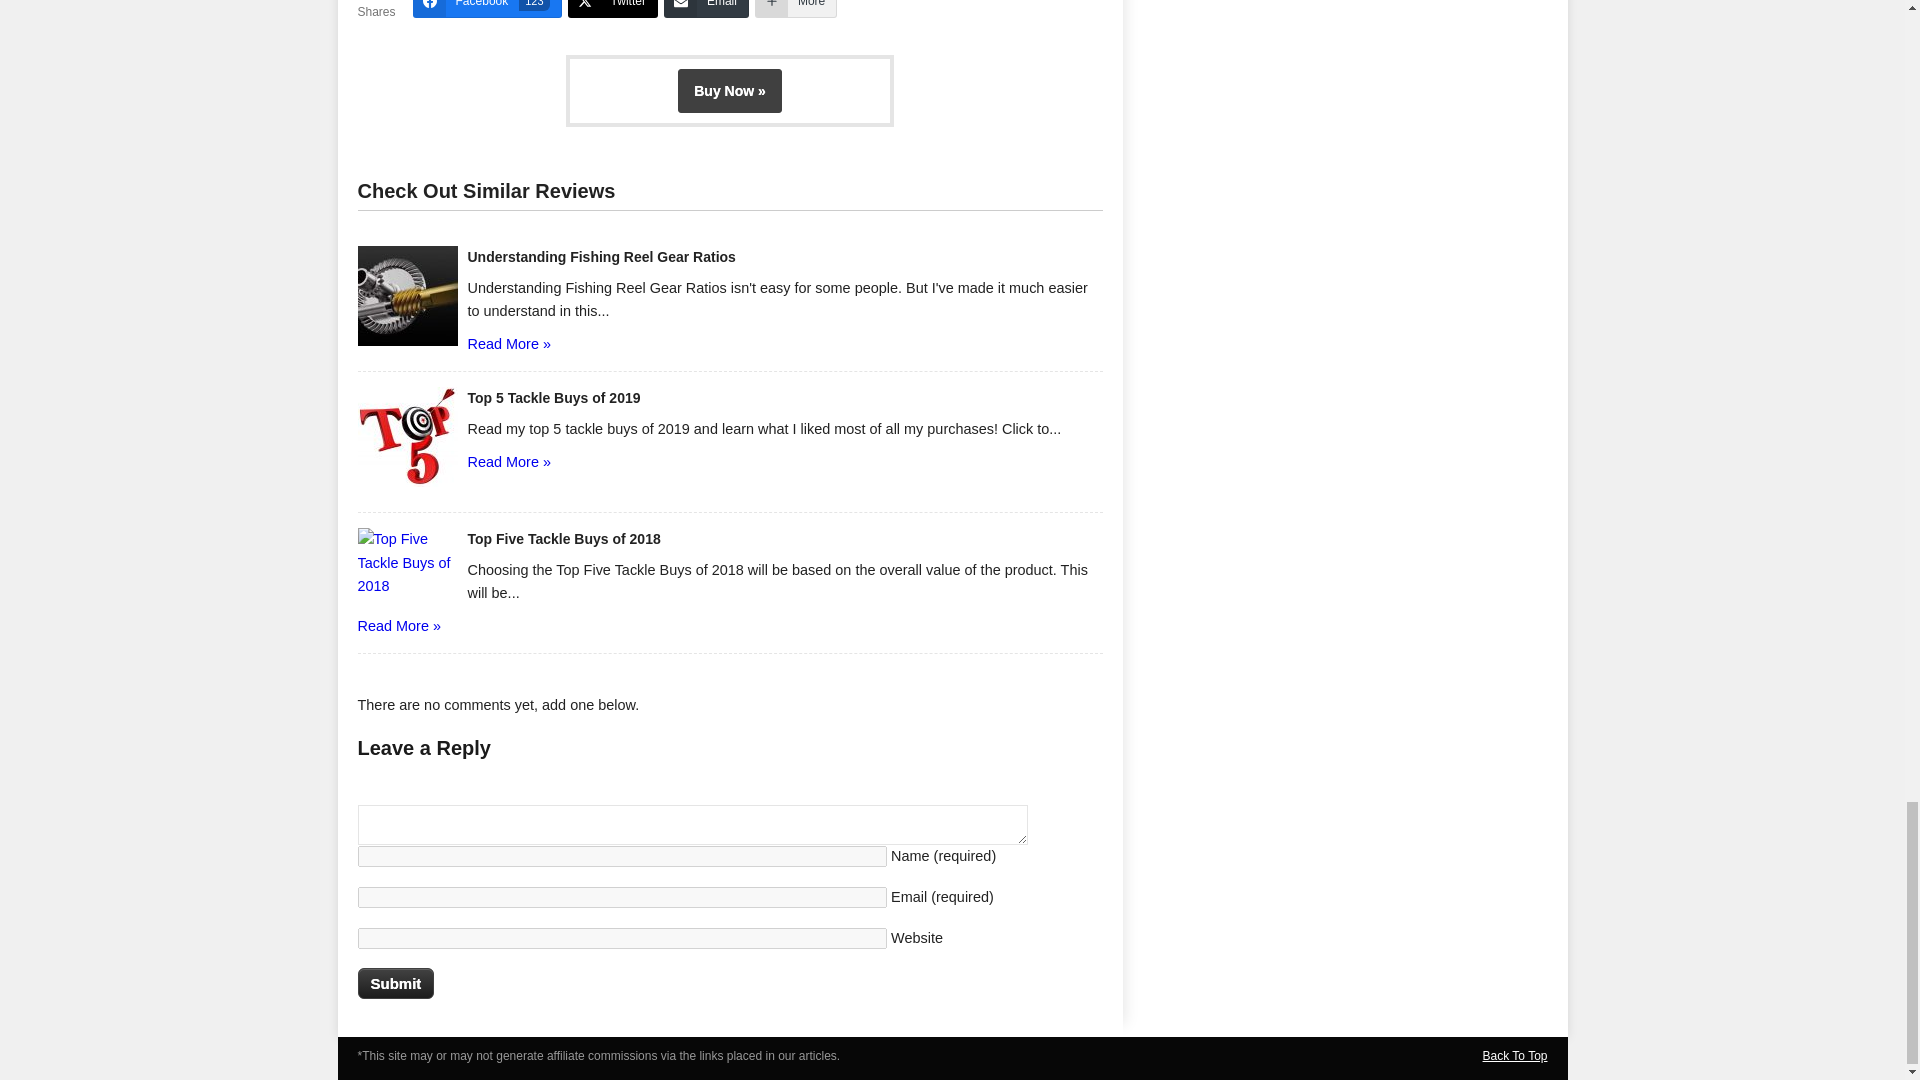  I want to click on Twitter, so click(613, 9).